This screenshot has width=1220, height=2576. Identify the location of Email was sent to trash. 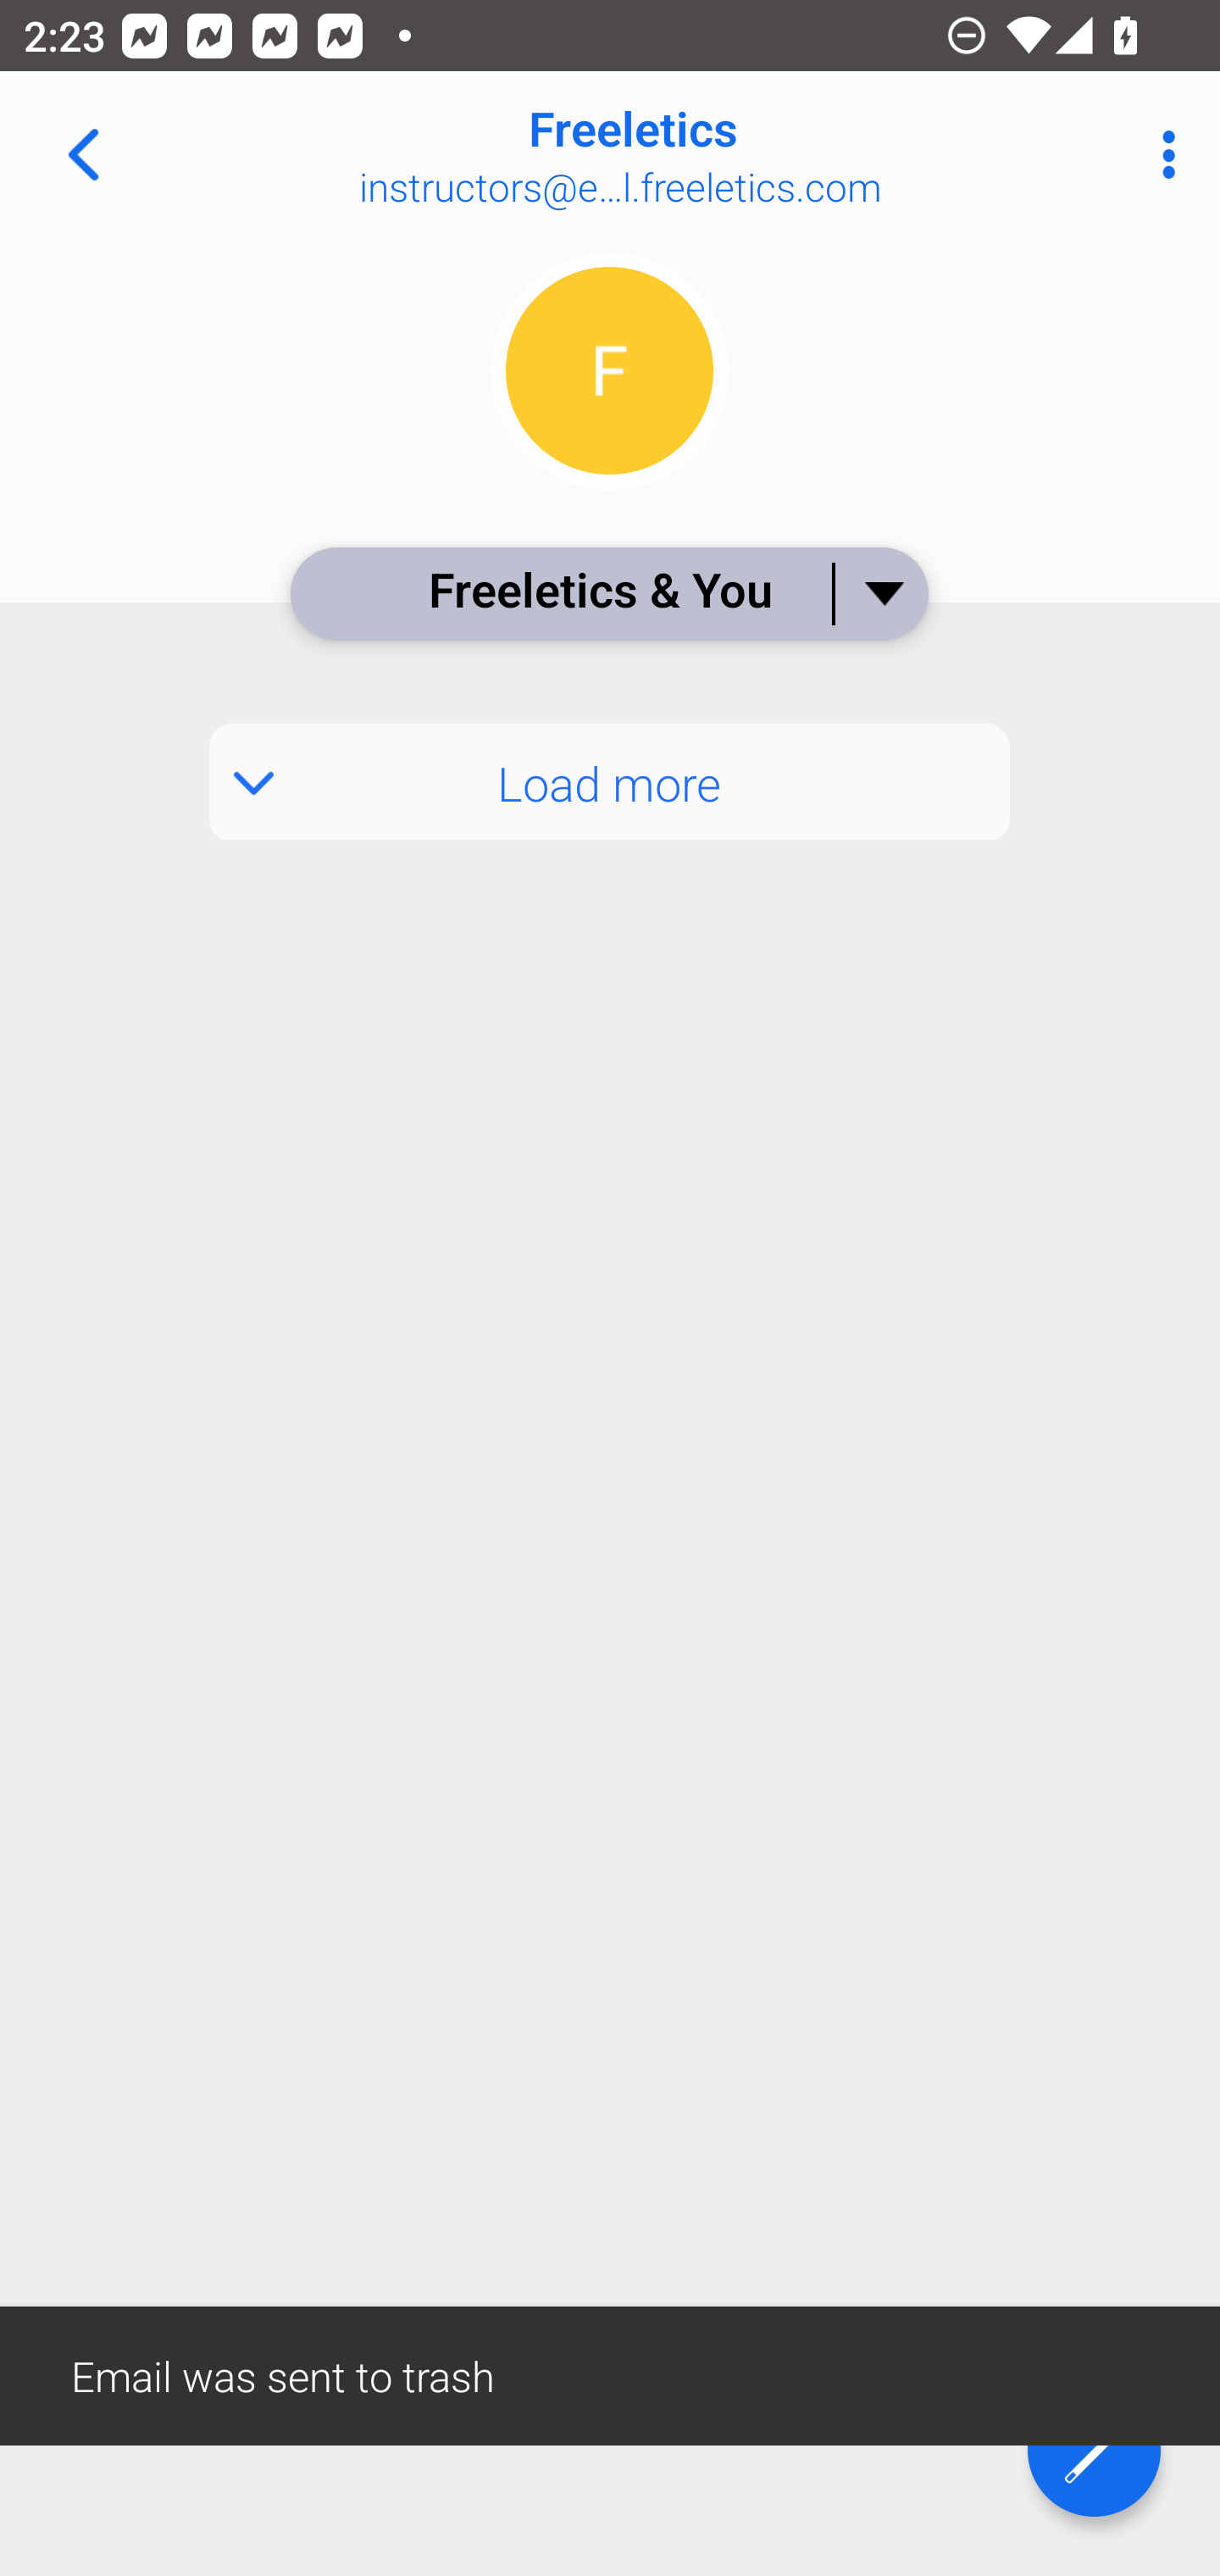
(610, 2374).